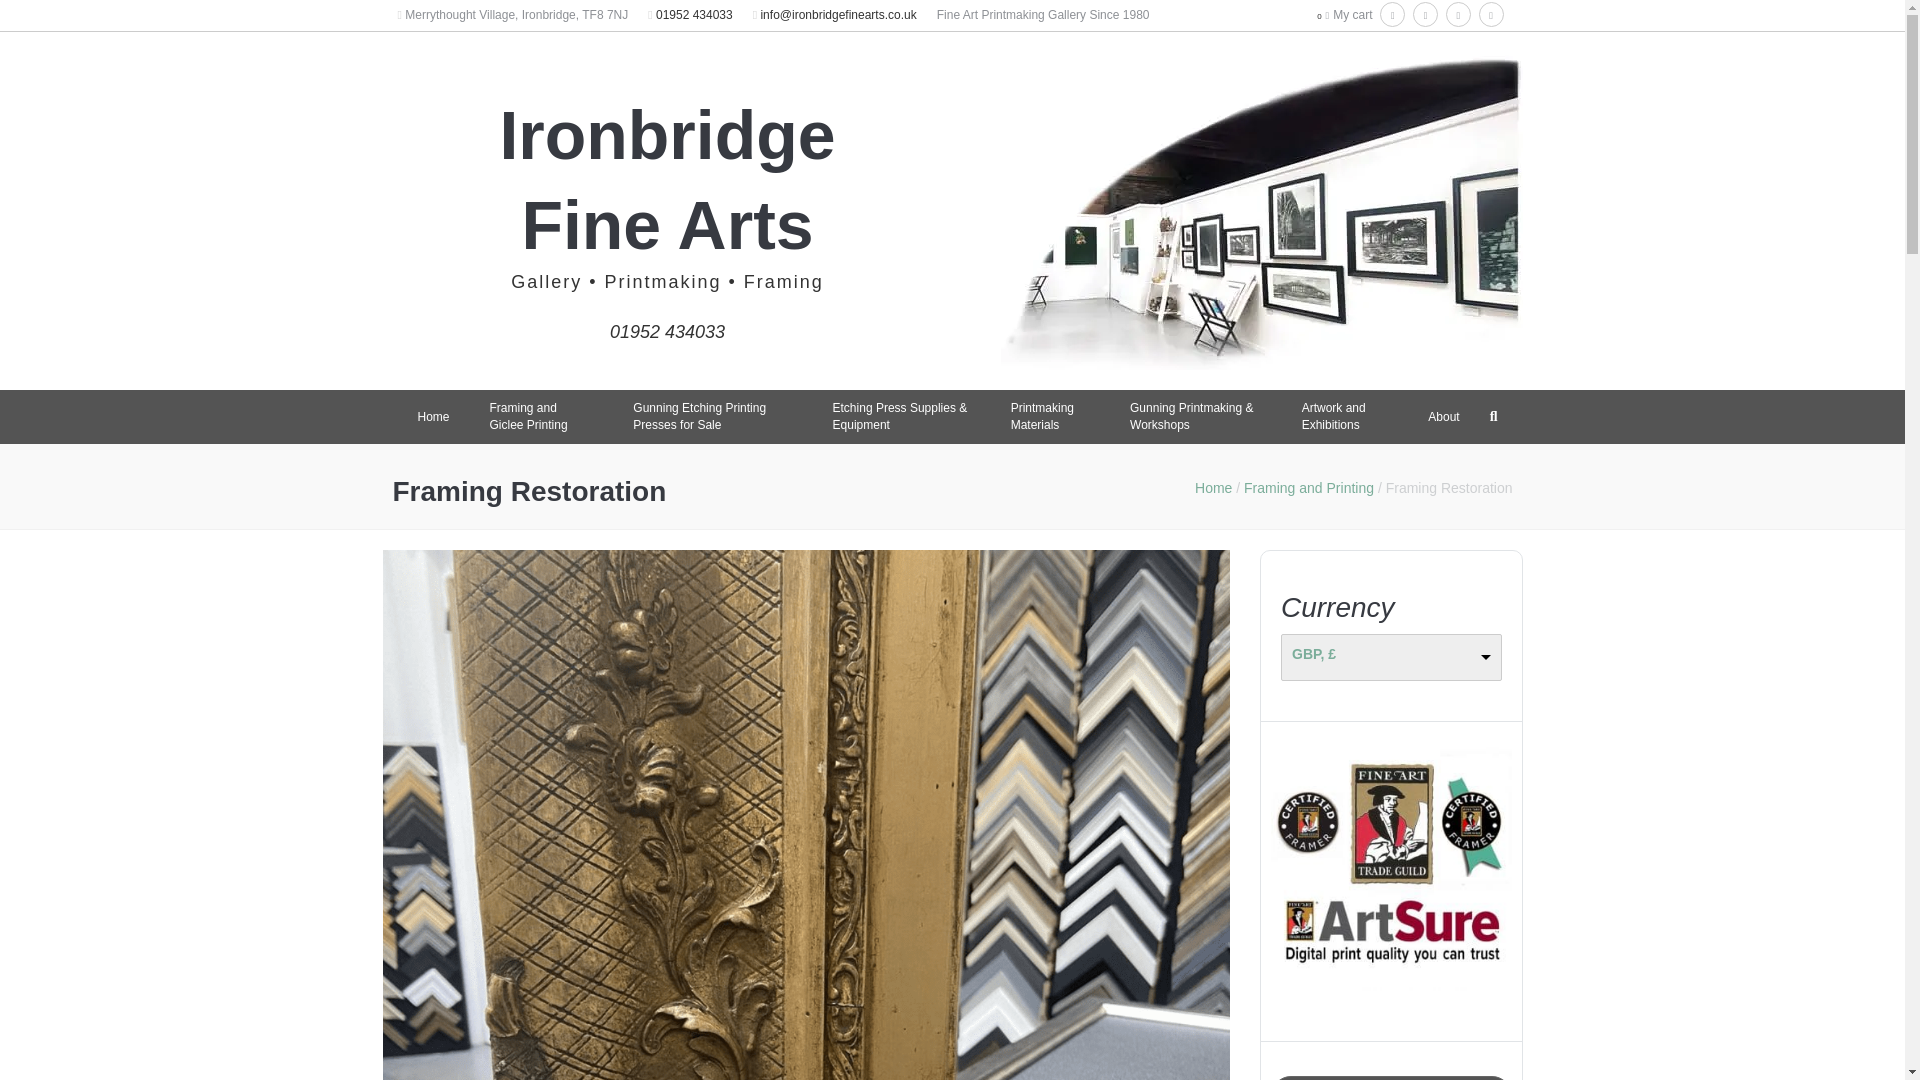 The image size is (1920, 1080). Describe the element at coordinates (1352, 14) in the screenshot. I see `My cart` at that location.